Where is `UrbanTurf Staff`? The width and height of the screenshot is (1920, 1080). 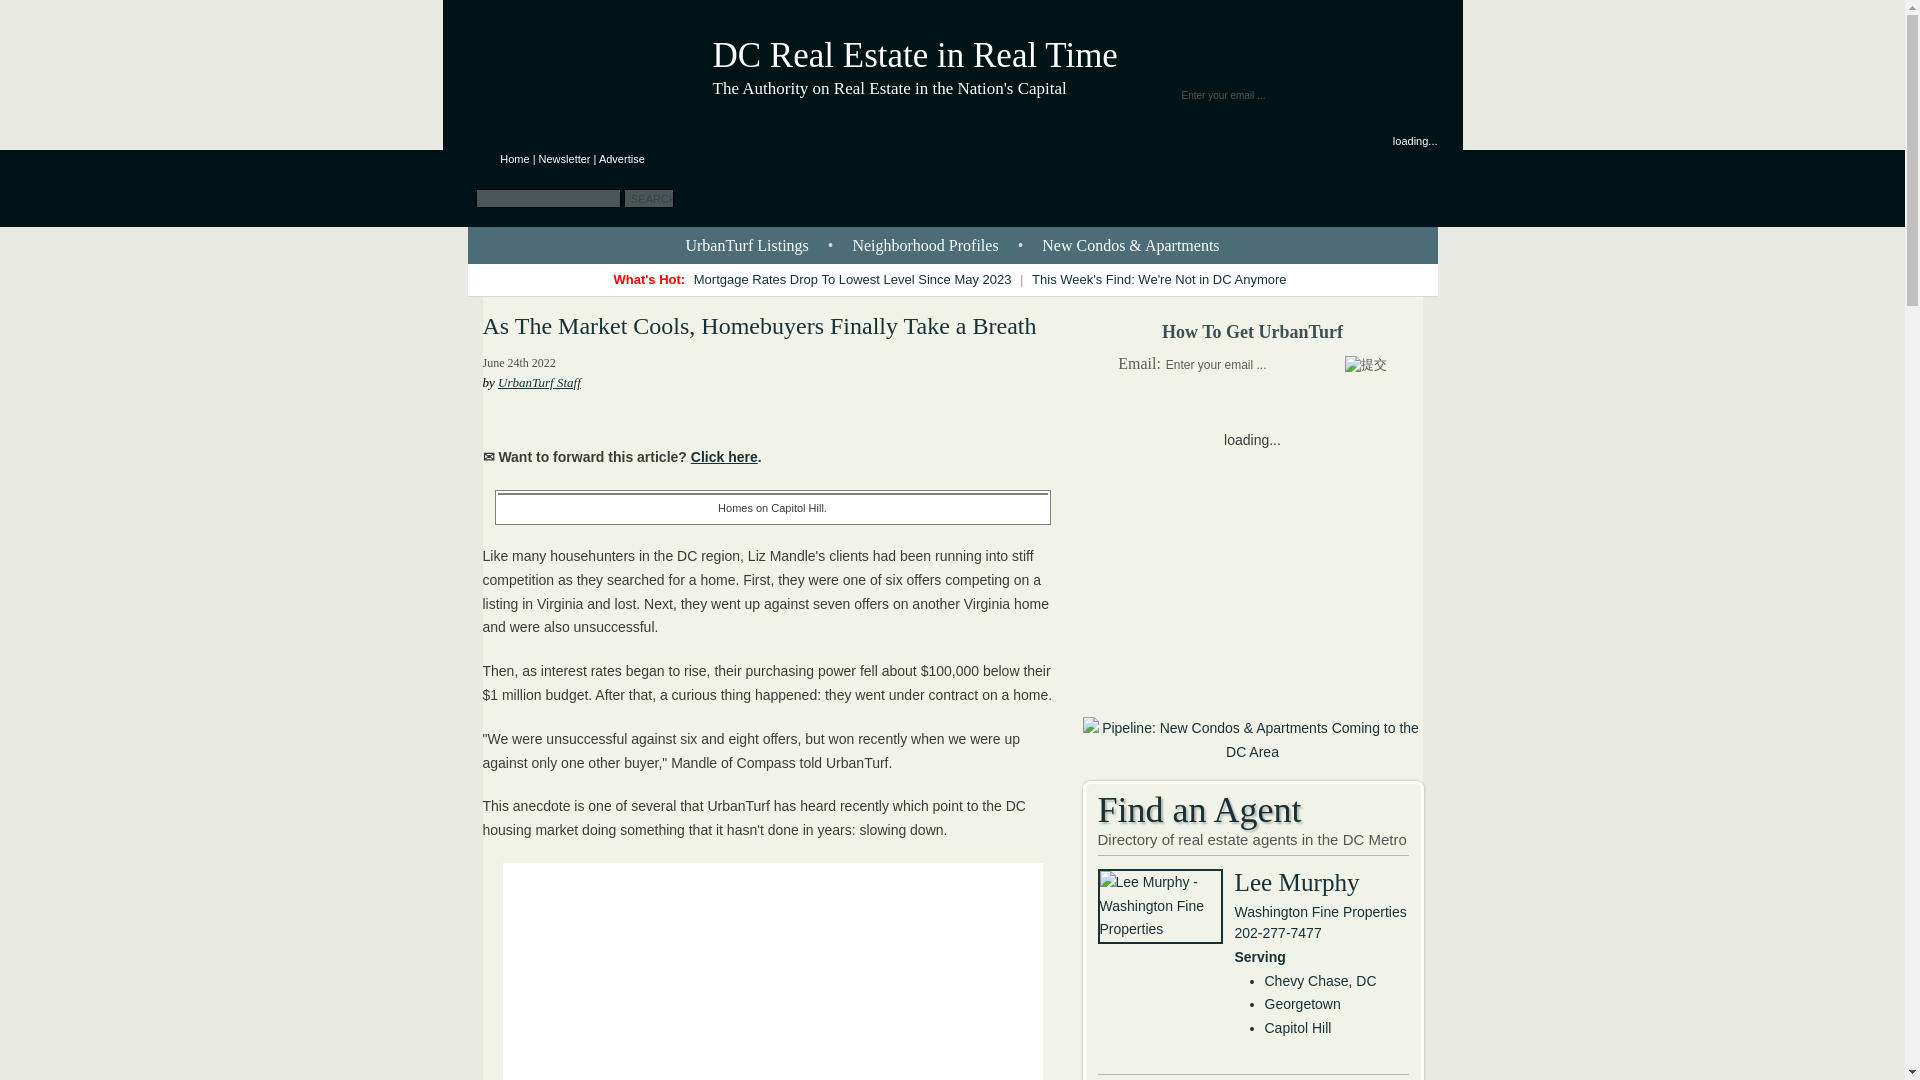
UrbanTurf Staff is located at coordinates (539, 382).